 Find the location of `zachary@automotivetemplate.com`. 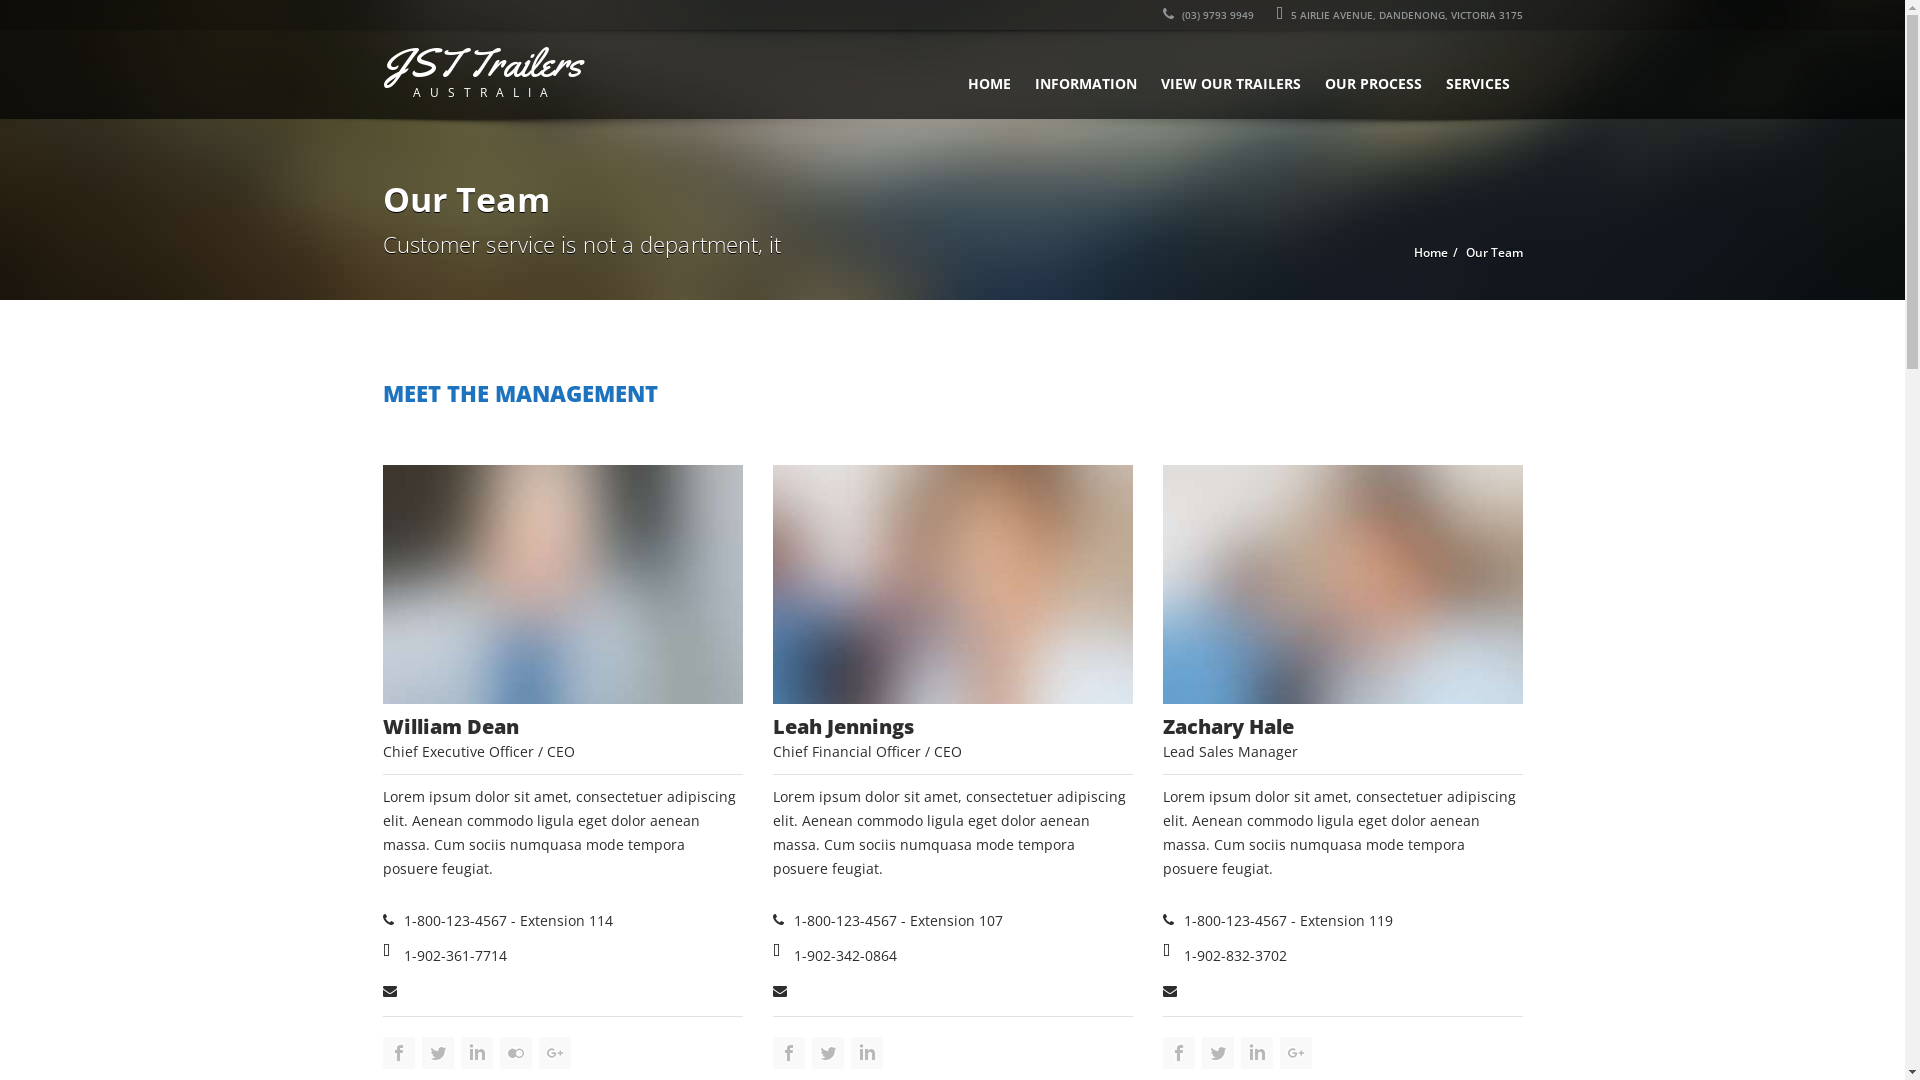

zachary@automotivetemplate.com is located at coordinates (1300, 990).